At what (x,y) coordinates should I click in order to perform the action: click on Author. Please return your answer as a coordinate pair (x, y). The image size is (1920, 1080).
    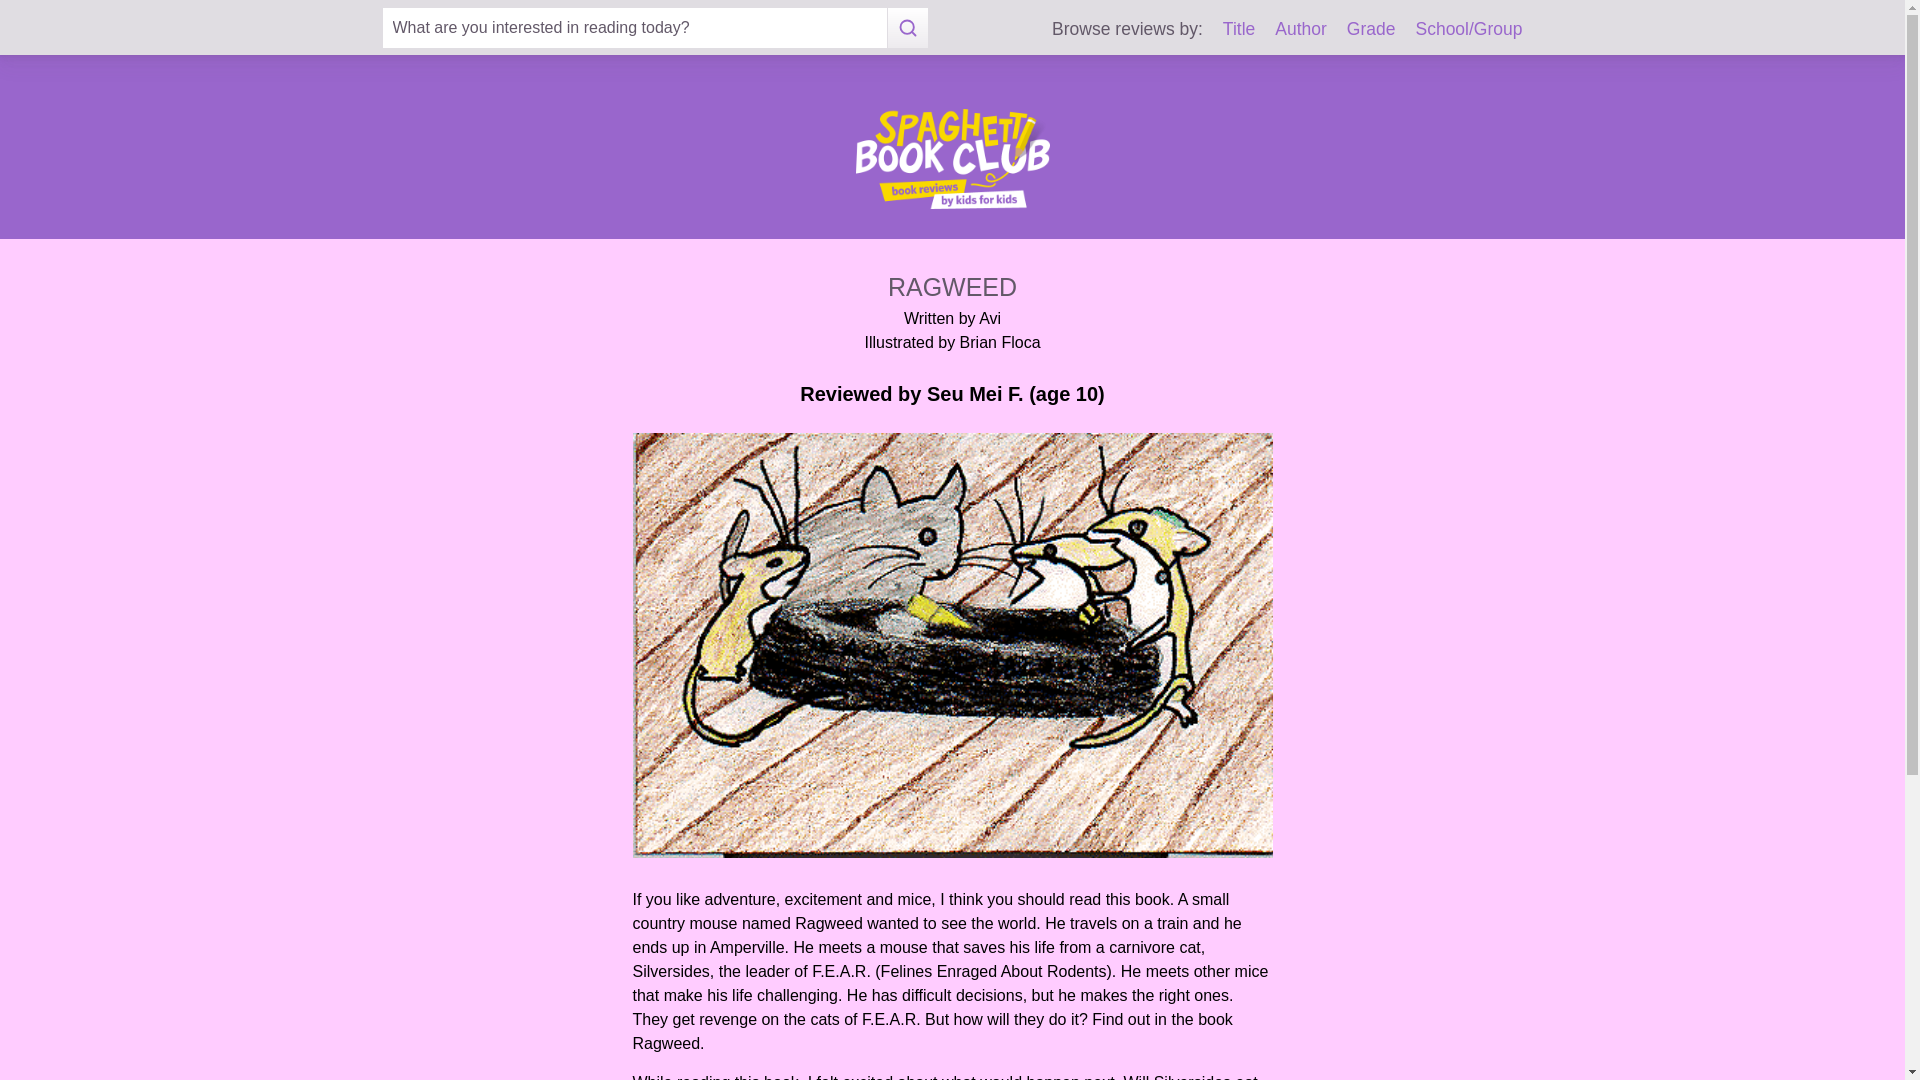
    Looking at the image, I should click on (1300, 28).